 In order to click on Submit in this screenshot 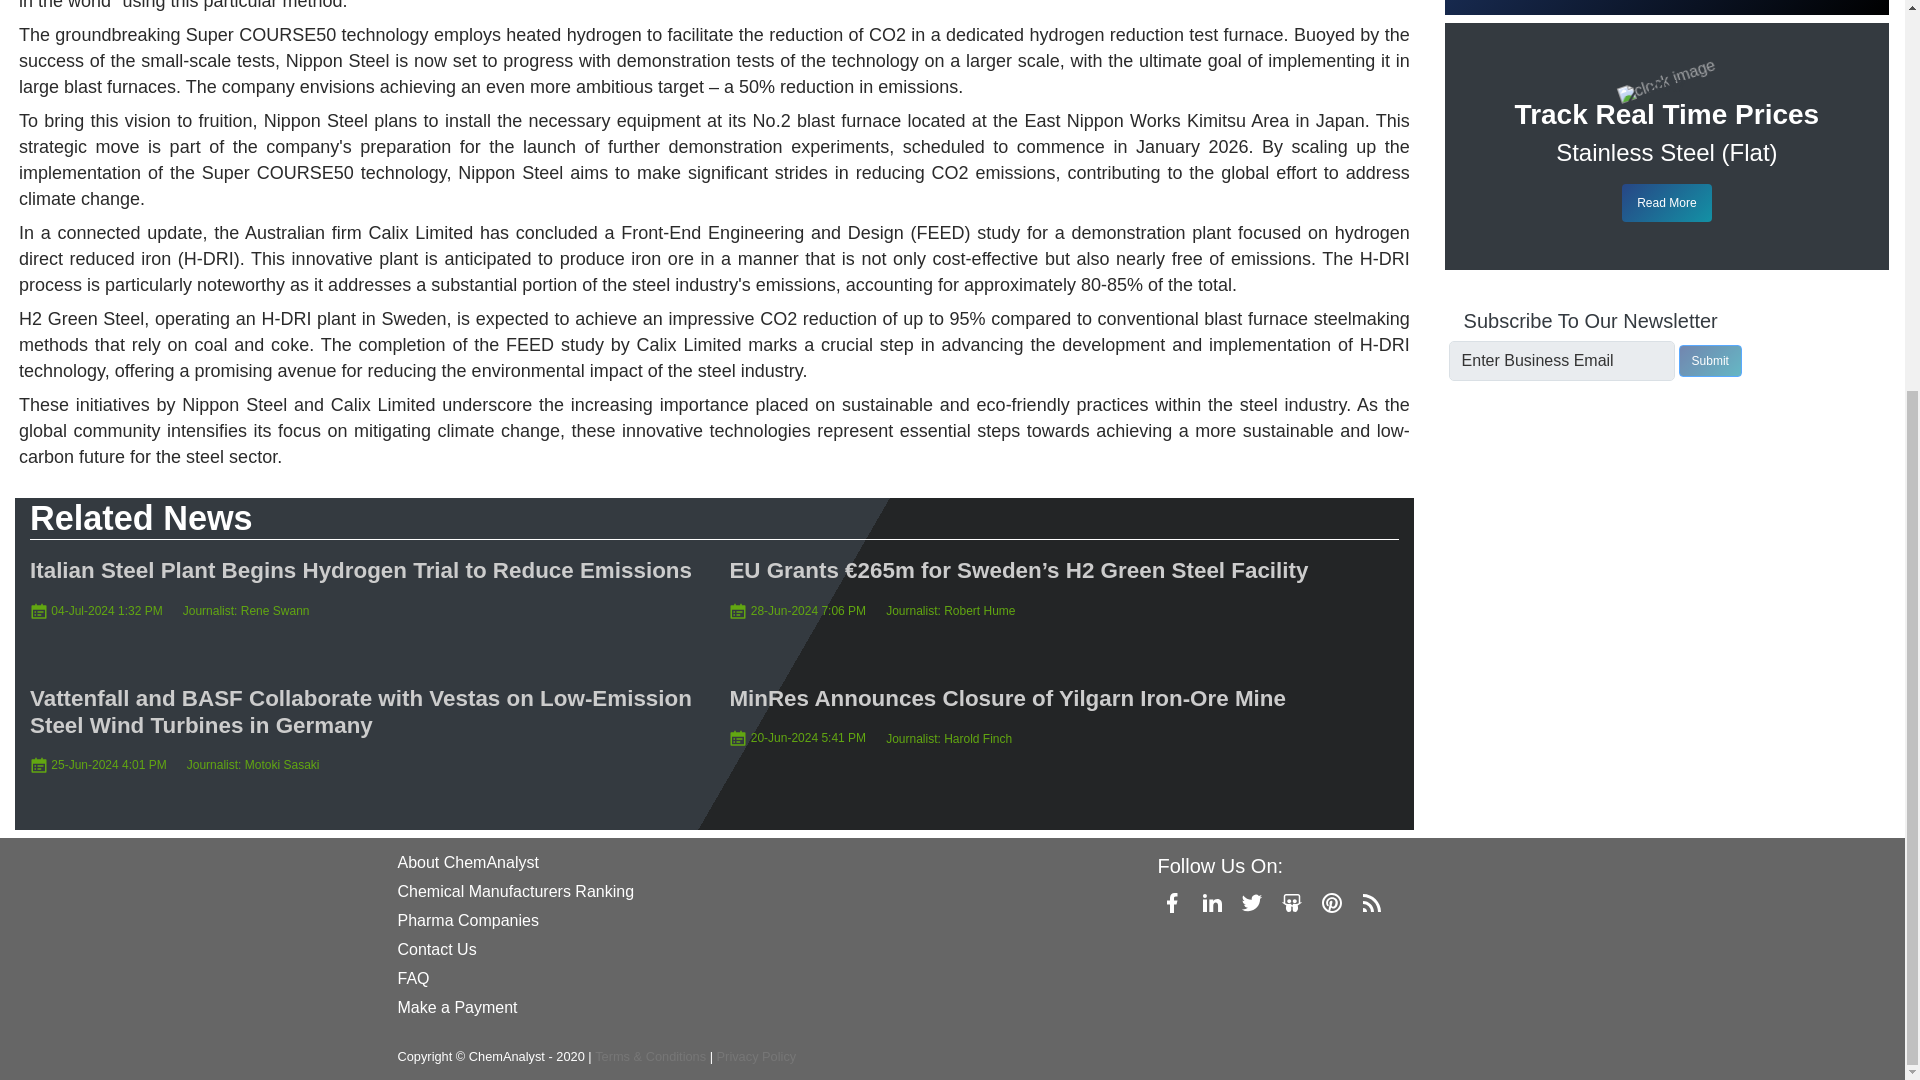, I will do `click(1710, 360)`.